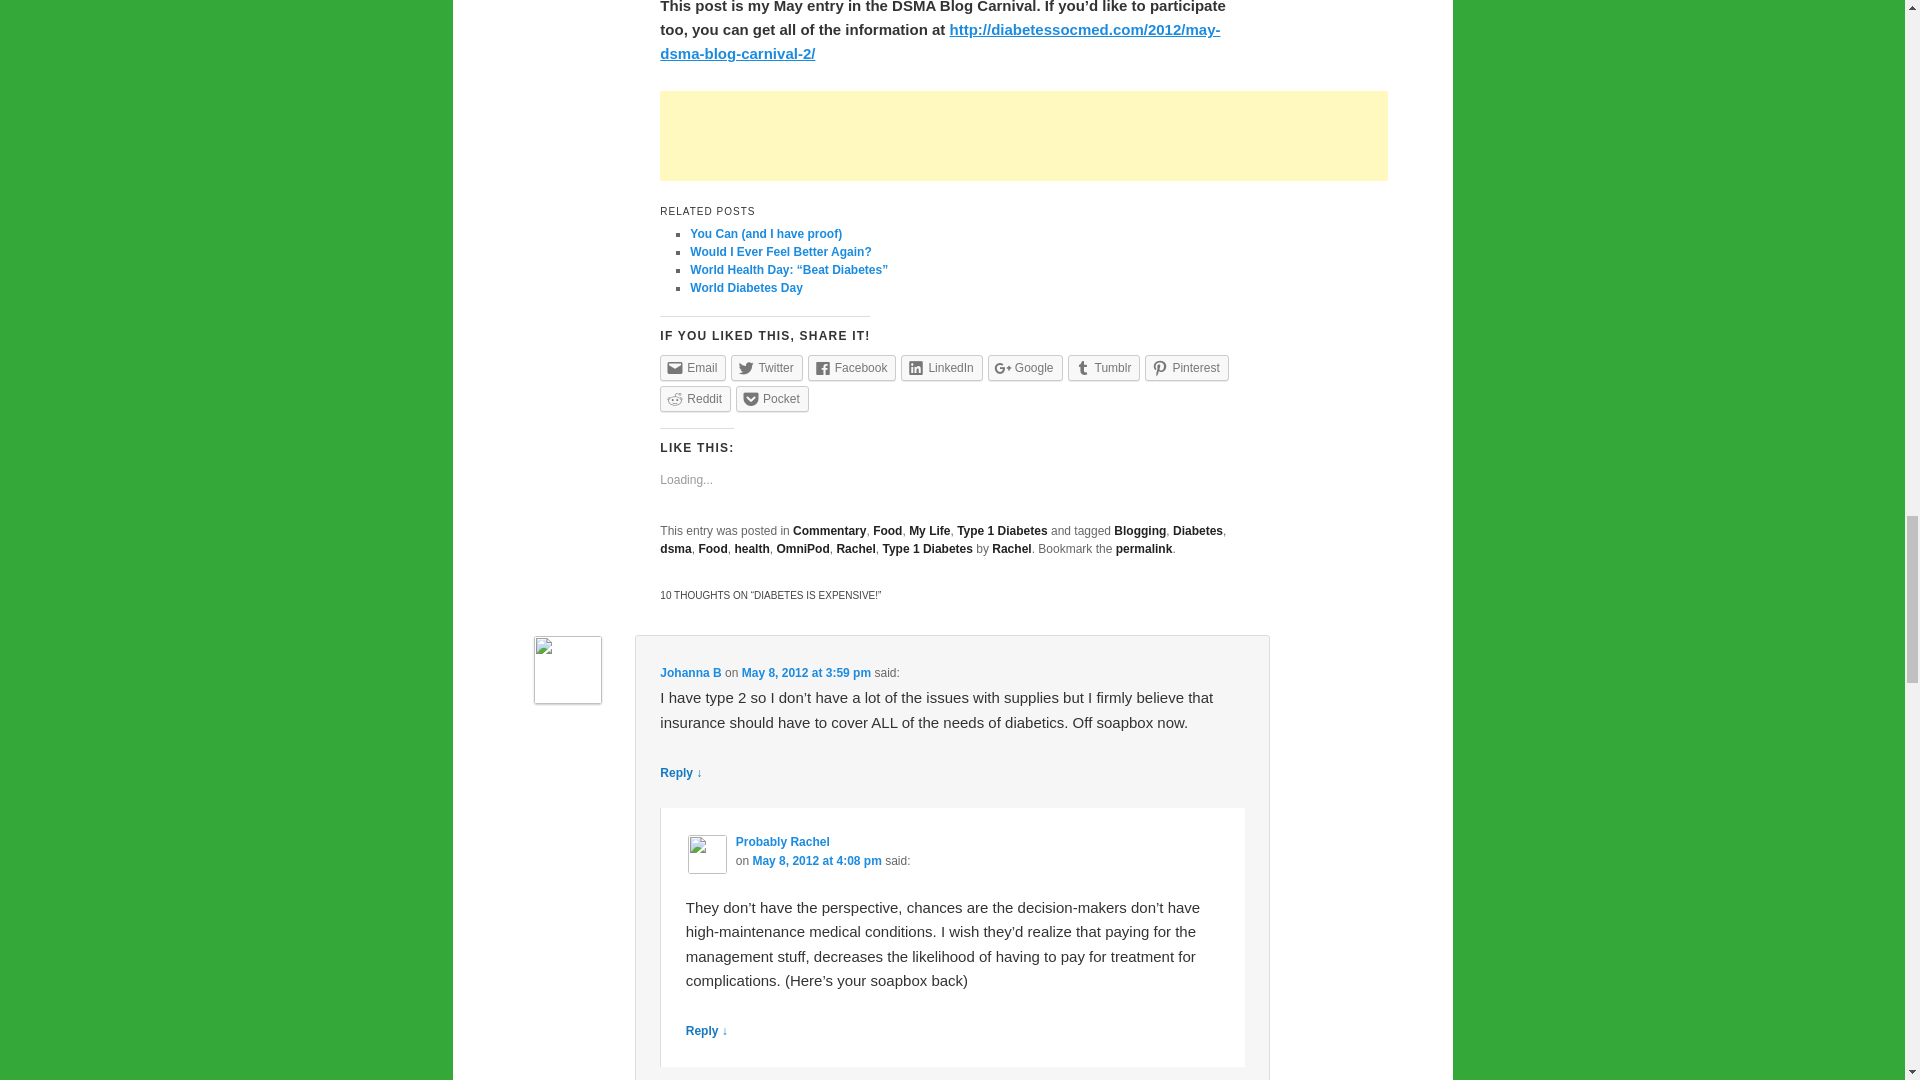 The image size is (1920, 1080). Describe the element at coordinates (888, 530) in the screenshot. I see `Food` at that location.